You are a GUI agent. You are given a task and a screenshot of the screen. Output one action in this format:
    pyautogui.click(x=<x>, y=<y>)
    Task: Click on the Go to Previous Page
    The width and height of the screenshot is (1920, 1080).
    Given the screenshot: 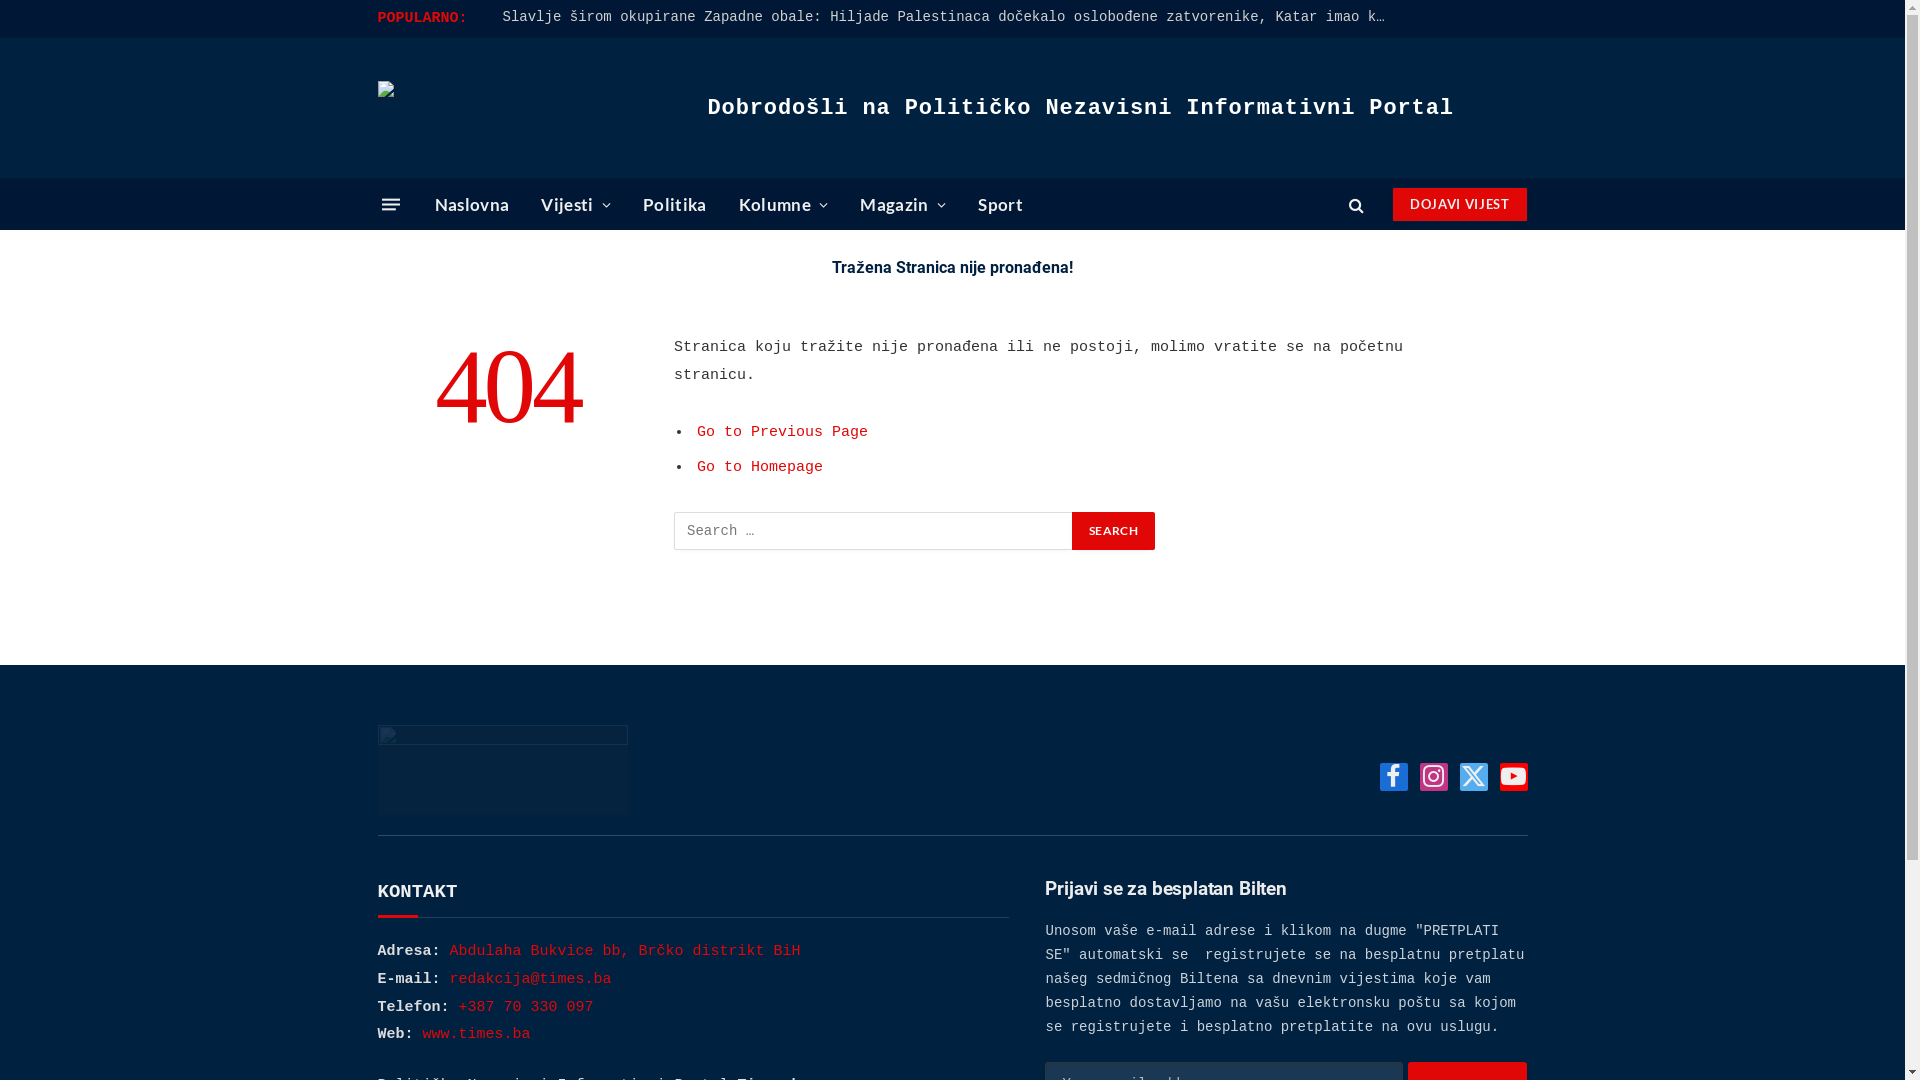 What is the action you would take?
    pyautogui.click(x=782, y=432)
    